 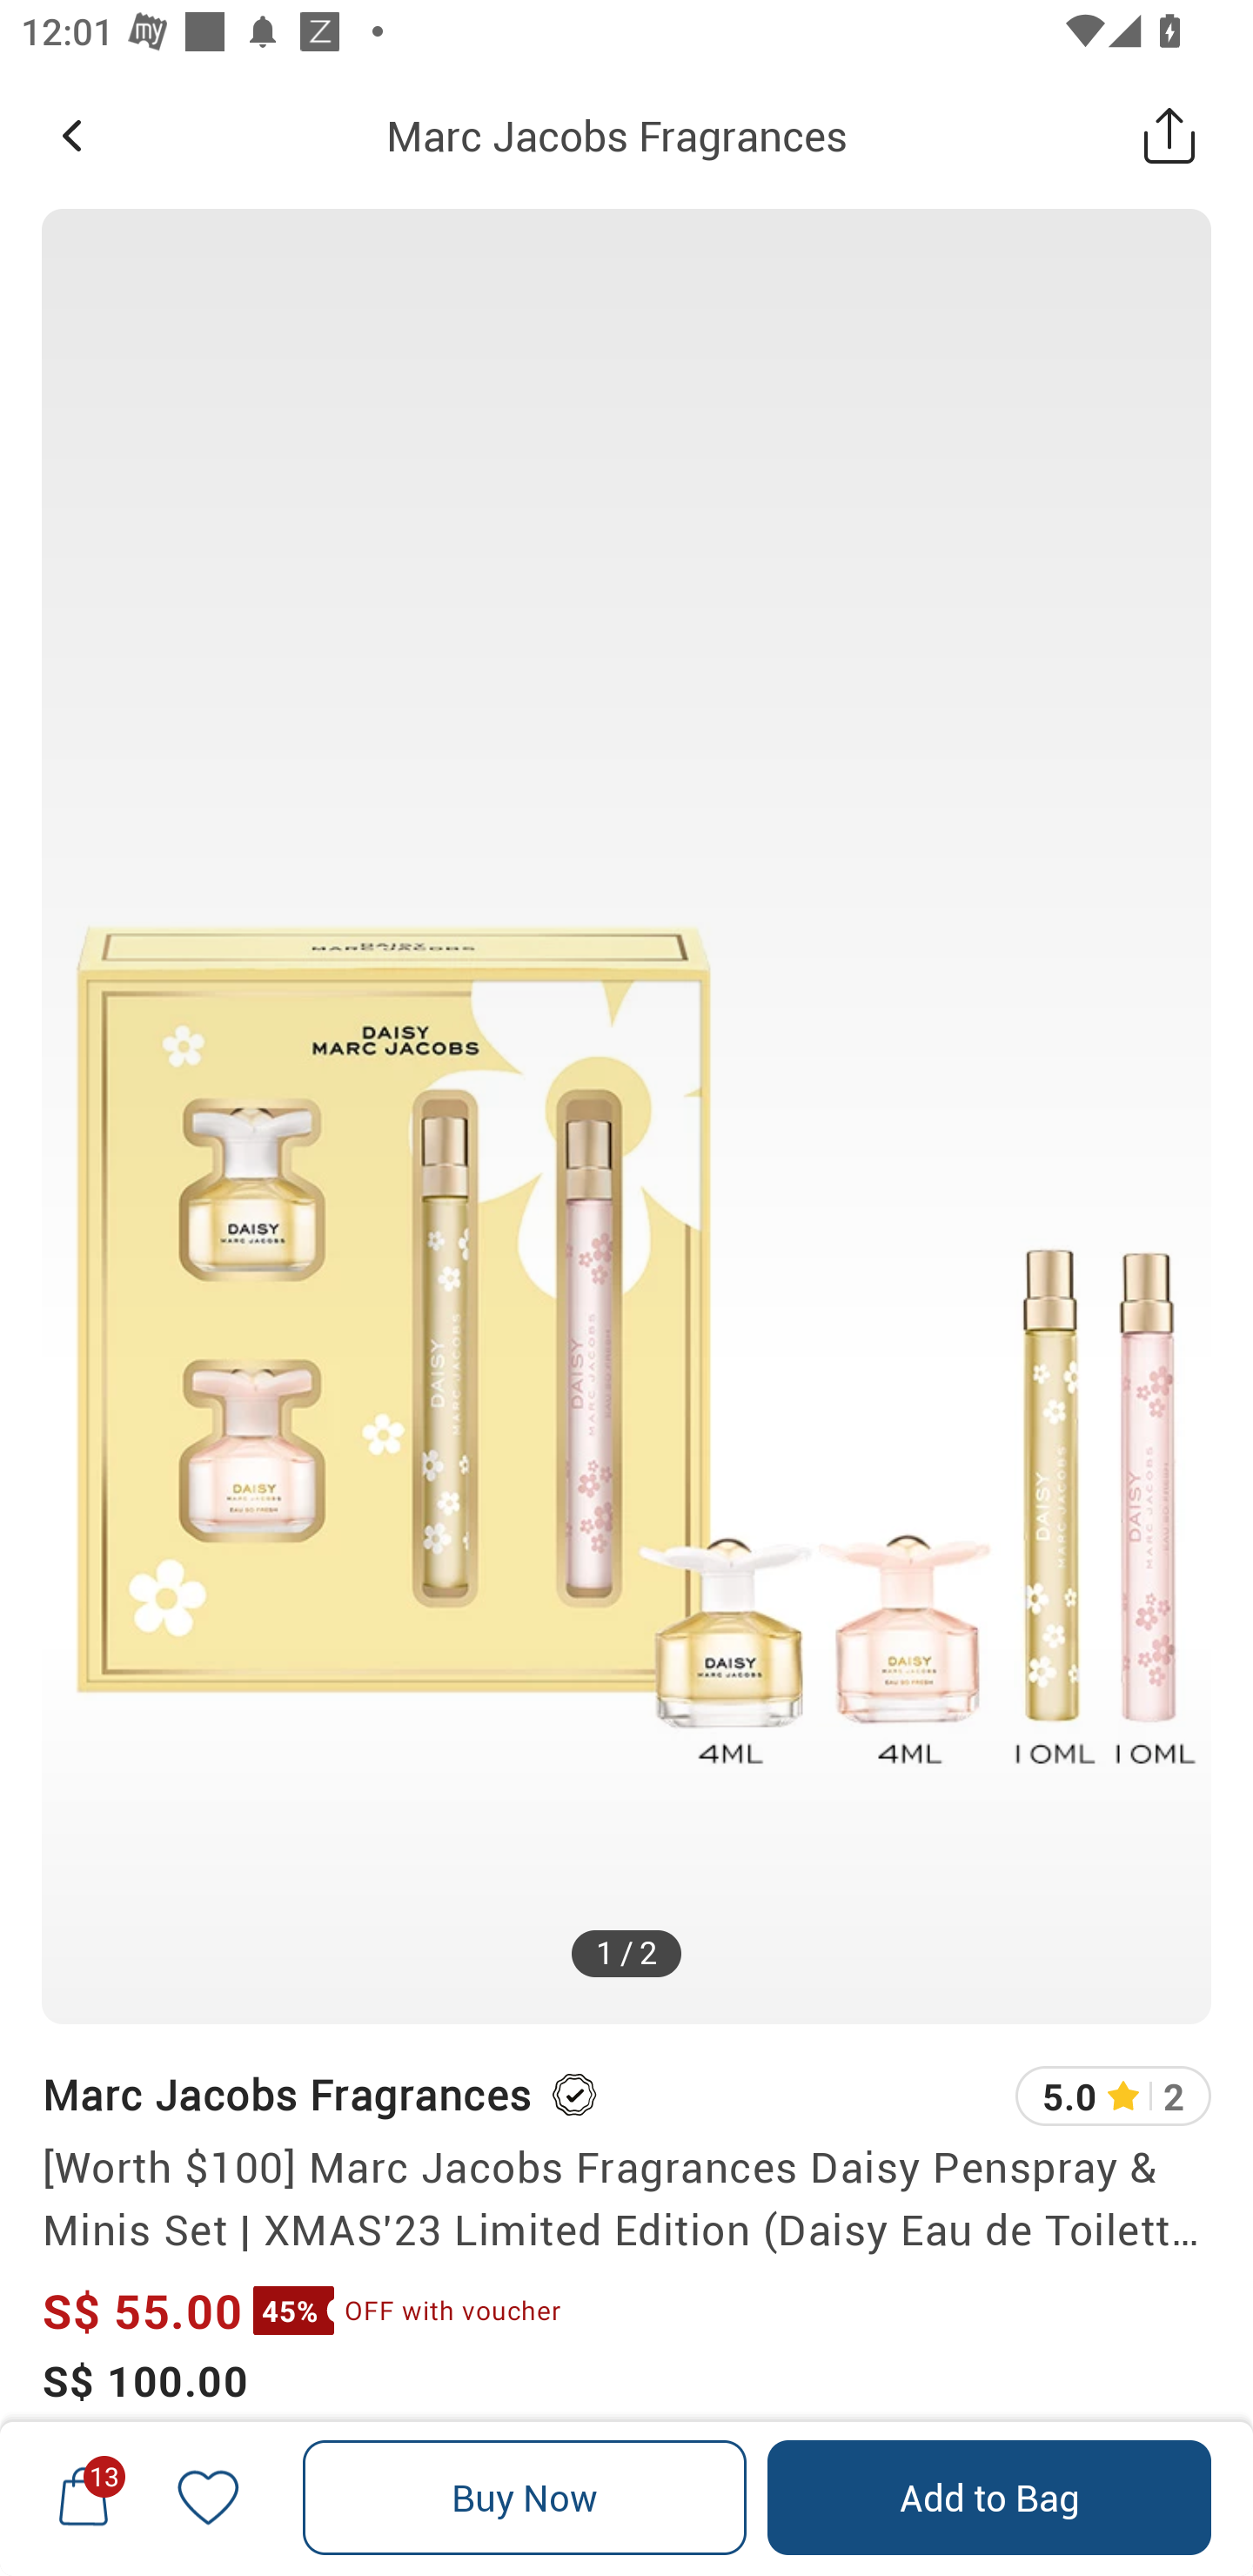 What do you see at coordinates (616, 135) in the screenshot?
I see `Marc Jacobs Fragrances` at bounding box center [616, 135].